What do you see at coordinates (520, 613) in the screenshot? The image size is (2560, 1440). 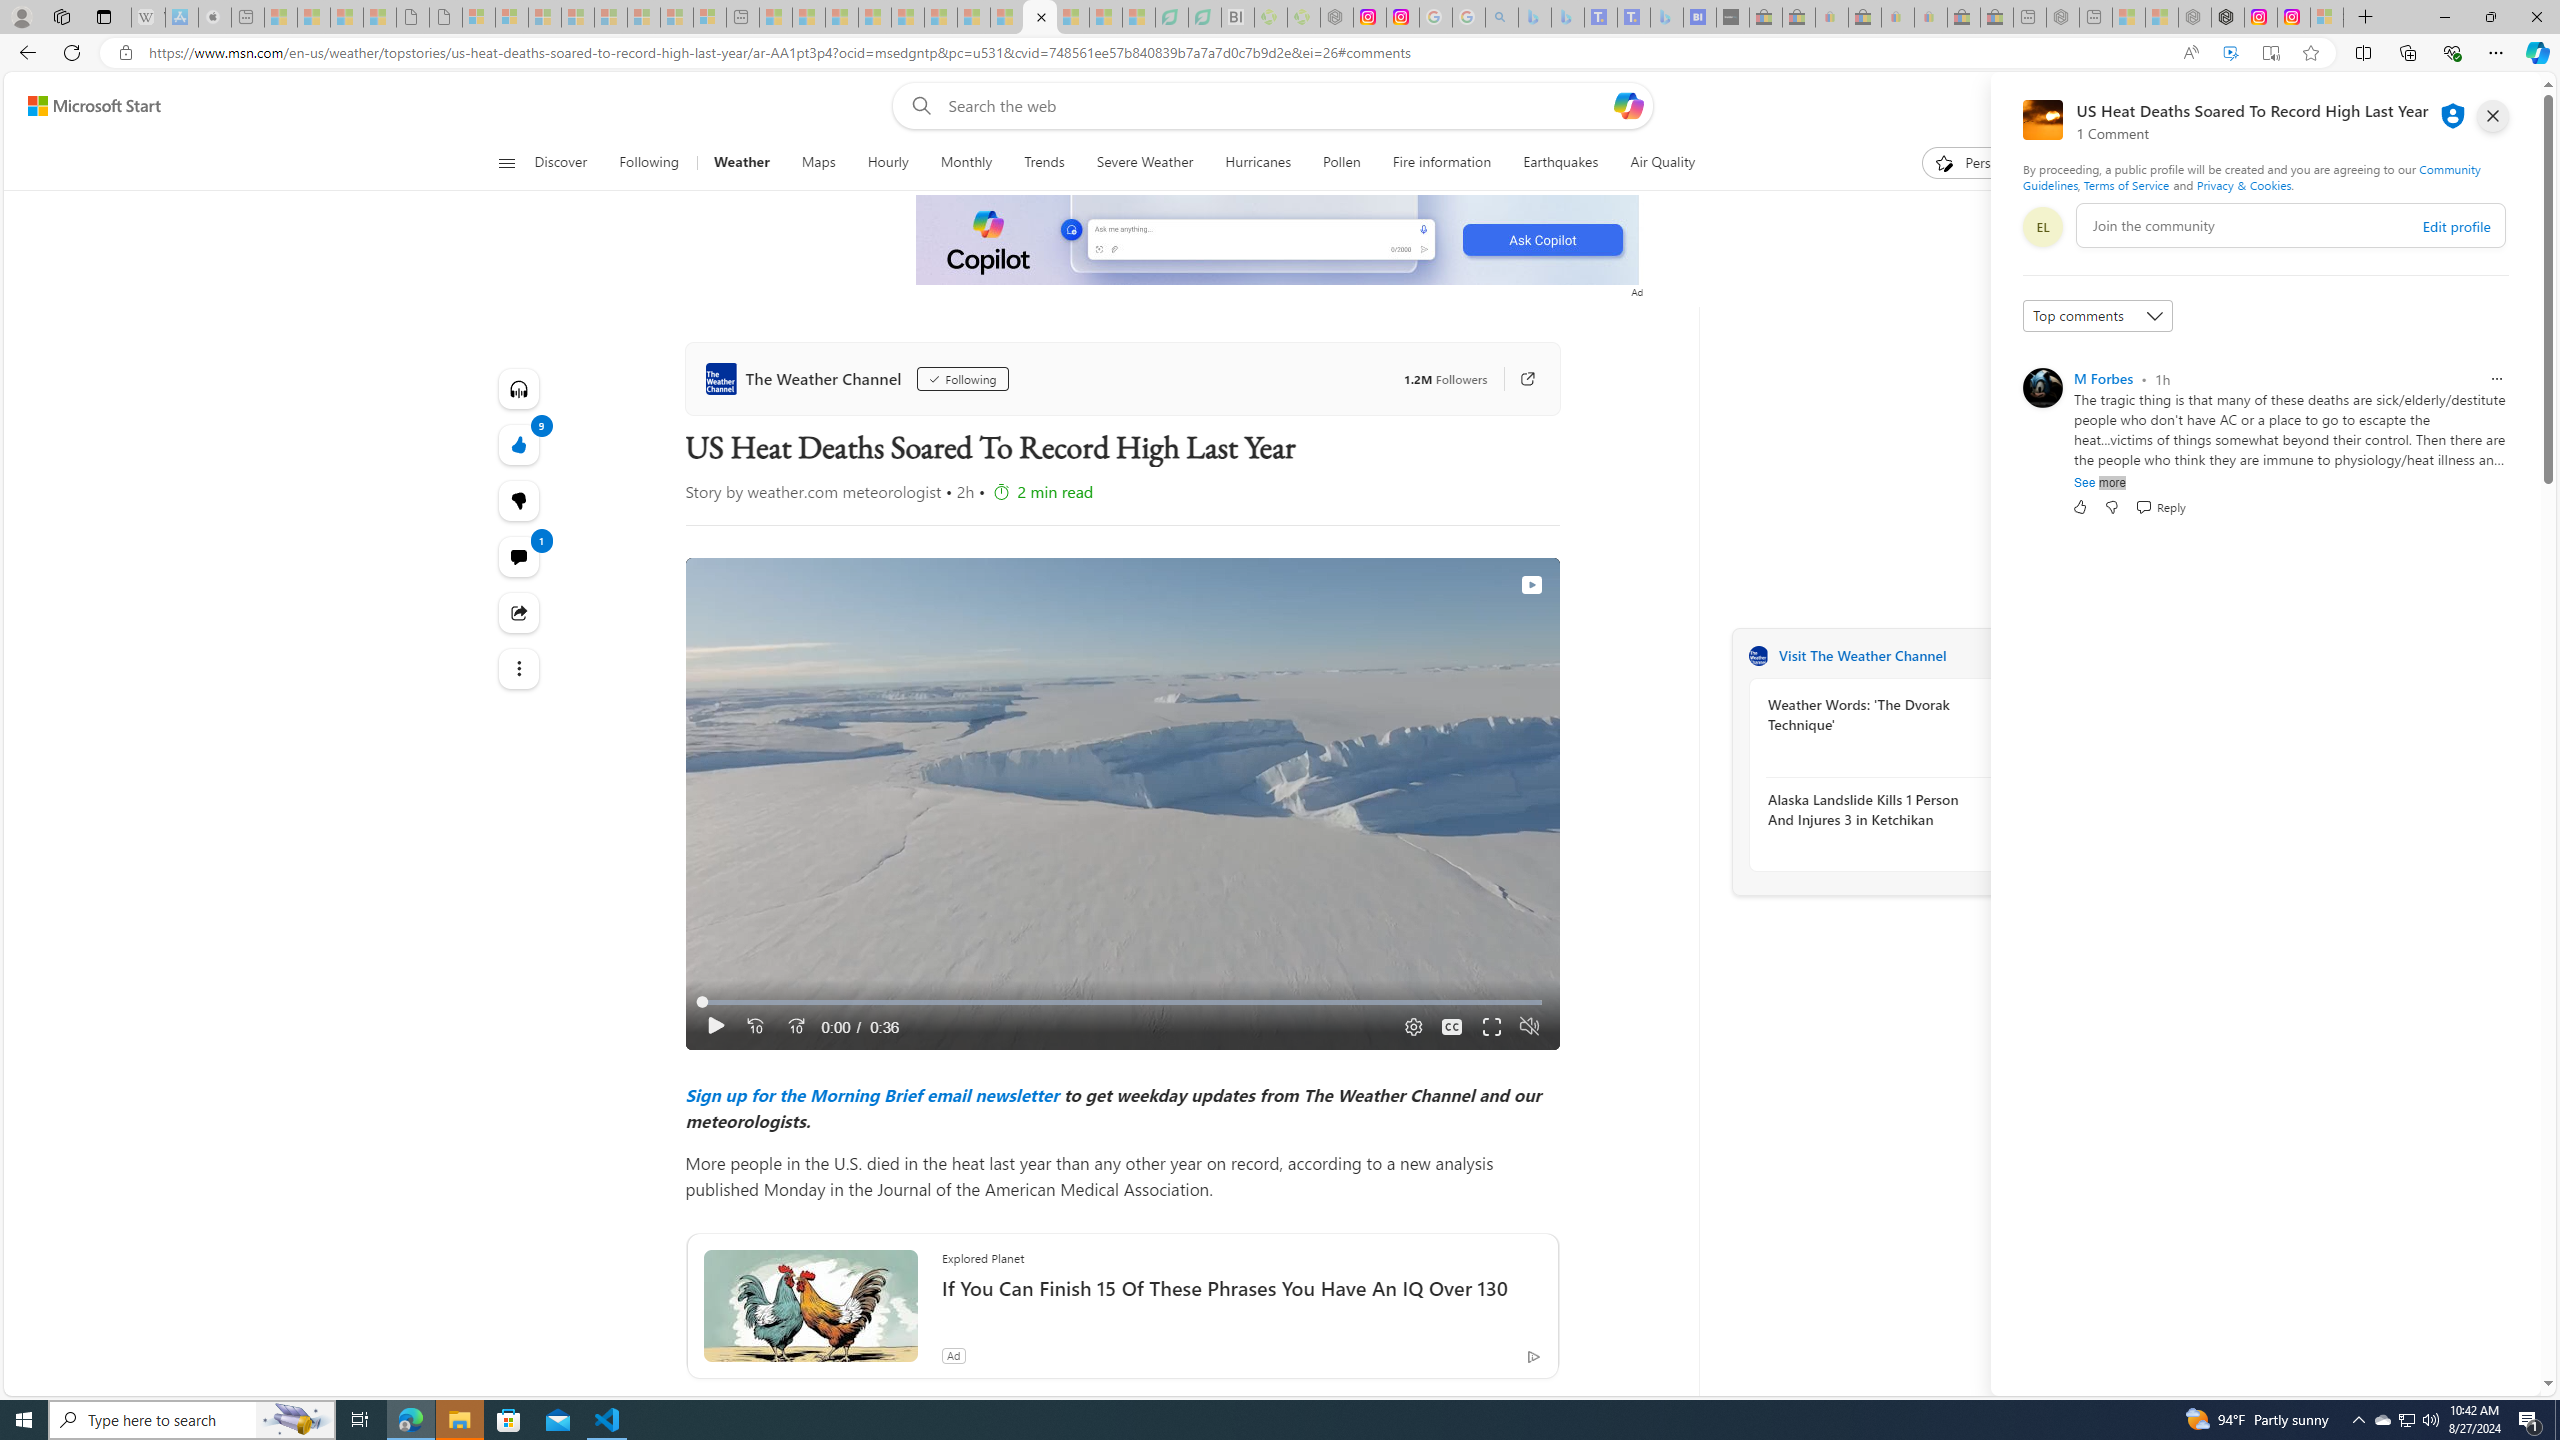 I see `Share this story` at bounding box center [520, 613].